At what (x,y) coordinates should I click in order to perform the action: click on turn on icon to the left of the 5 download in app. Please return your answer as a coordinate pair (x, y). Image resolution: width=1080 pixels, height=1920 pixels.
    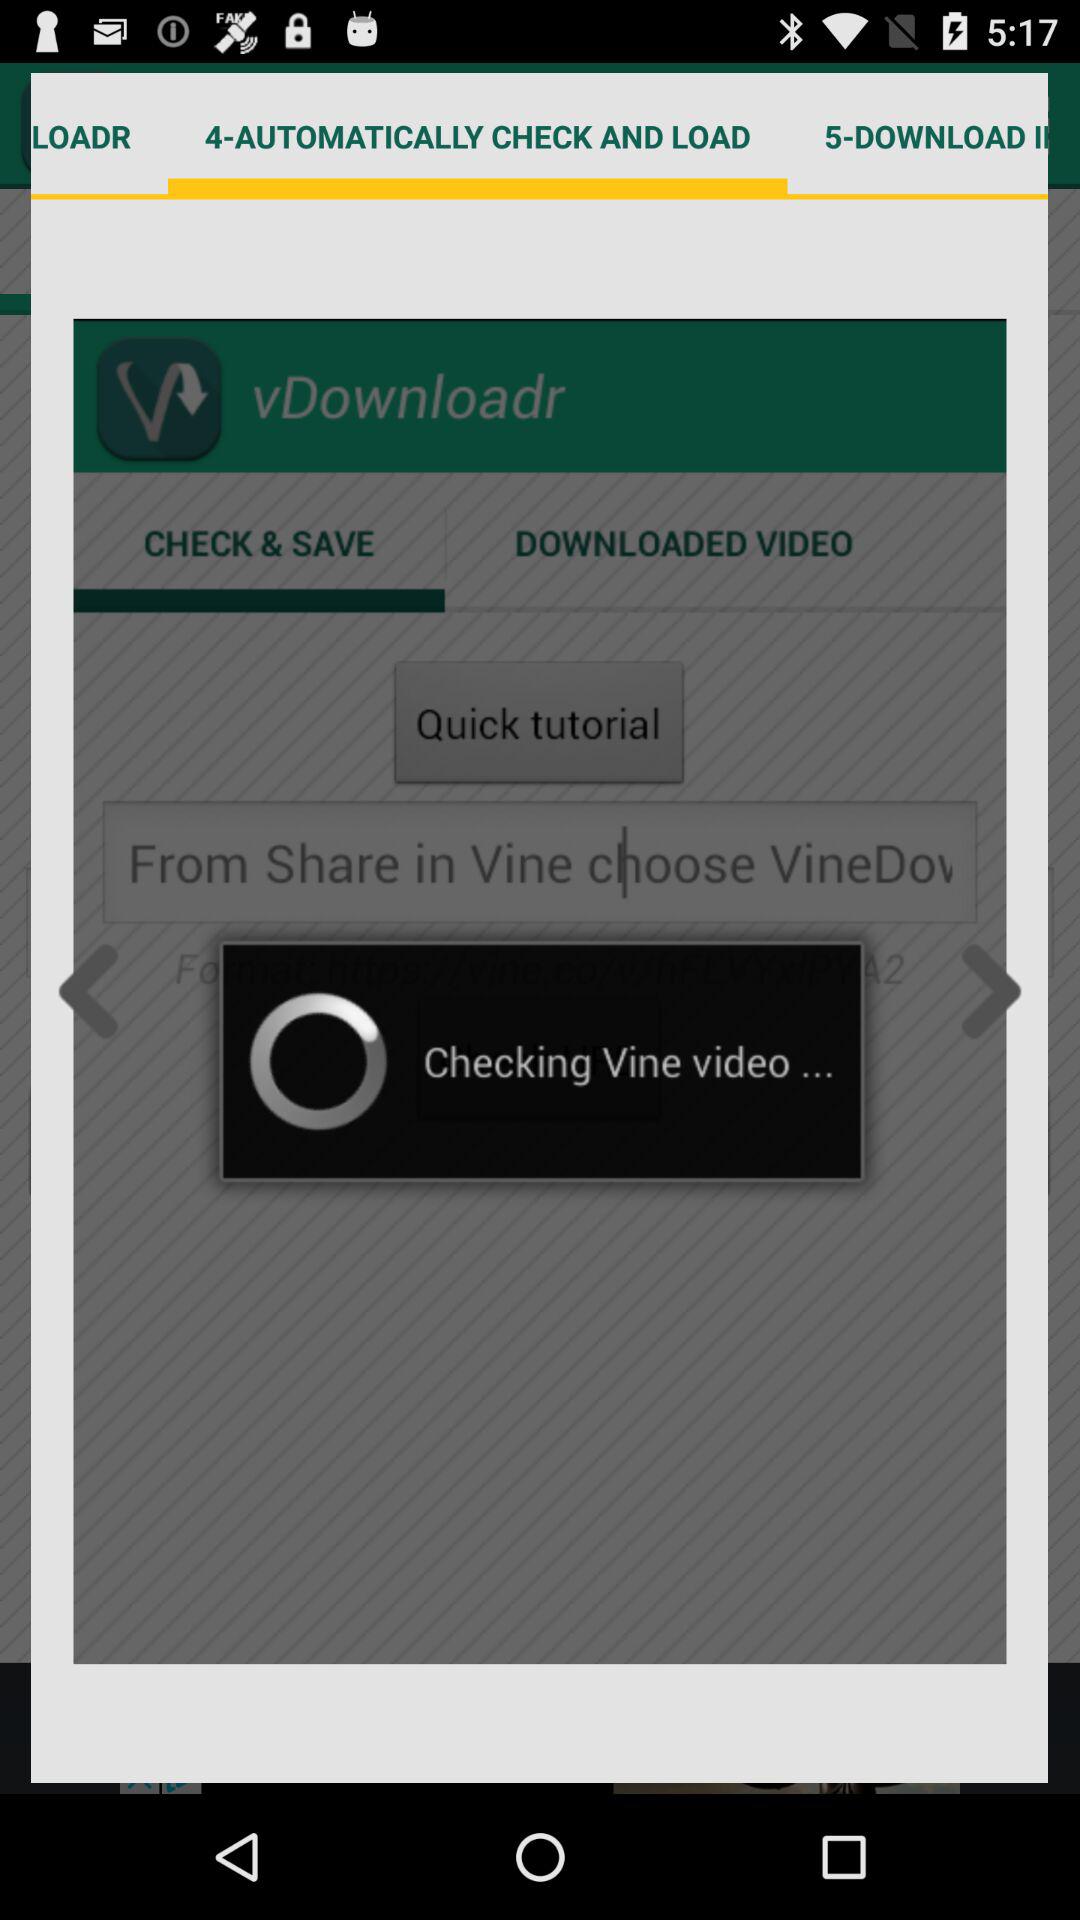
    Looking at the image, I should click on (478, 136).